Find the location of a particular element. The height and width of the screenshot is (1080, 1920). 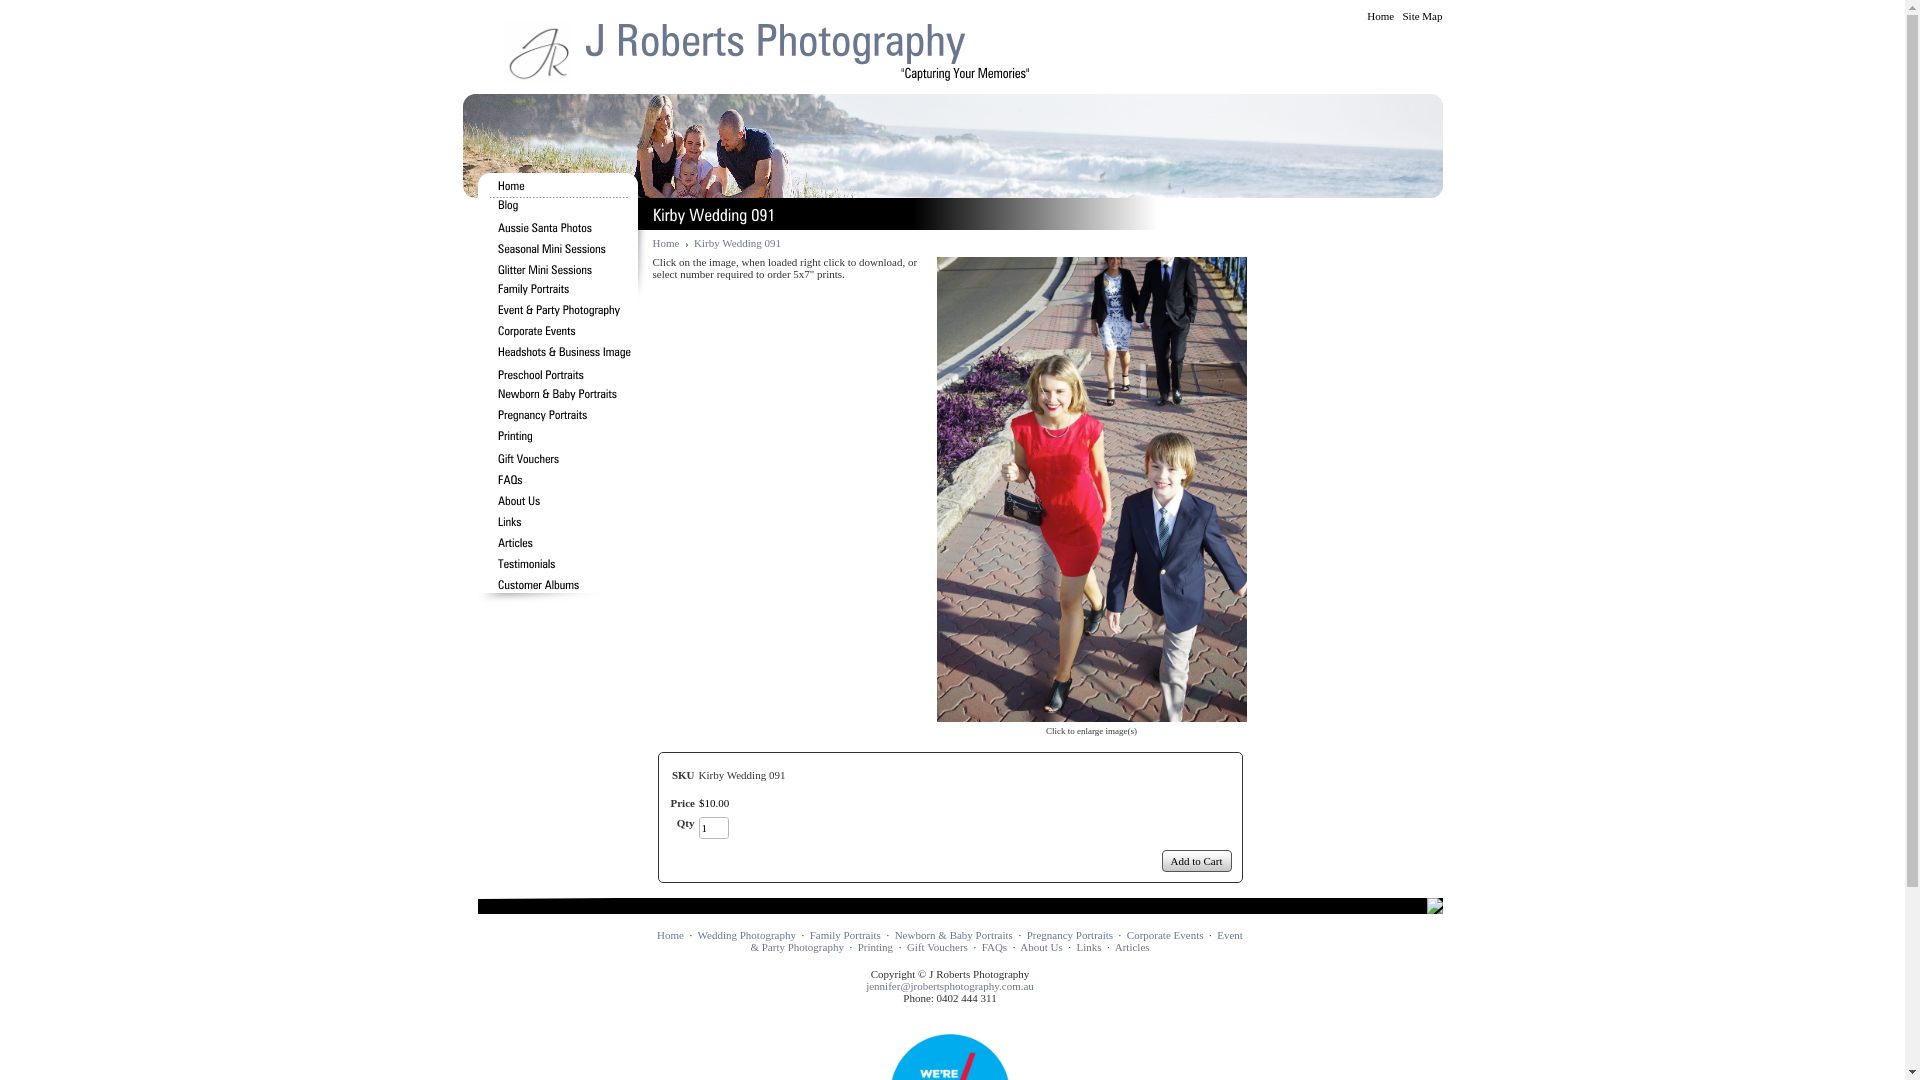

Event & Party Photography is located at coordinates (996, 941).